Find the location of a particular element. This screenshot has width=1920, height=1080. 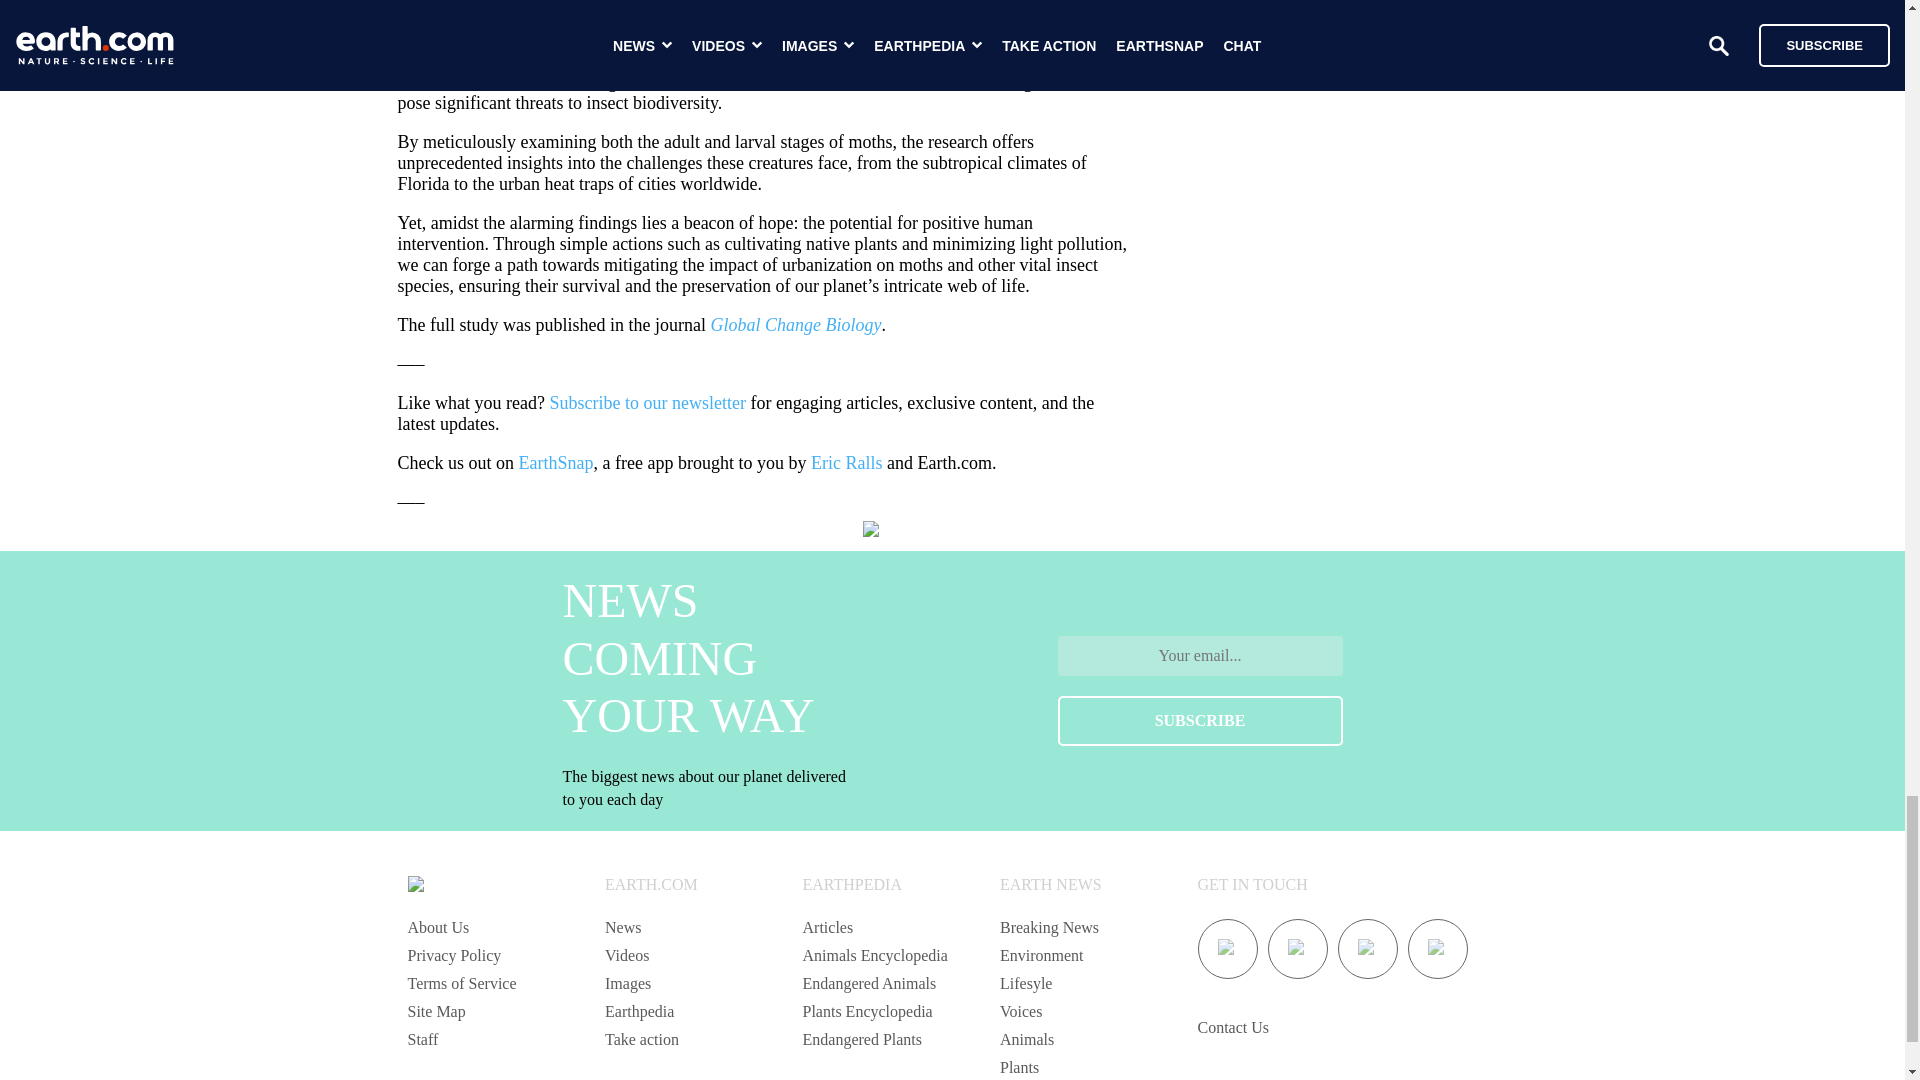

Subscribe to our newsletter is located at coordinates (646, 402).